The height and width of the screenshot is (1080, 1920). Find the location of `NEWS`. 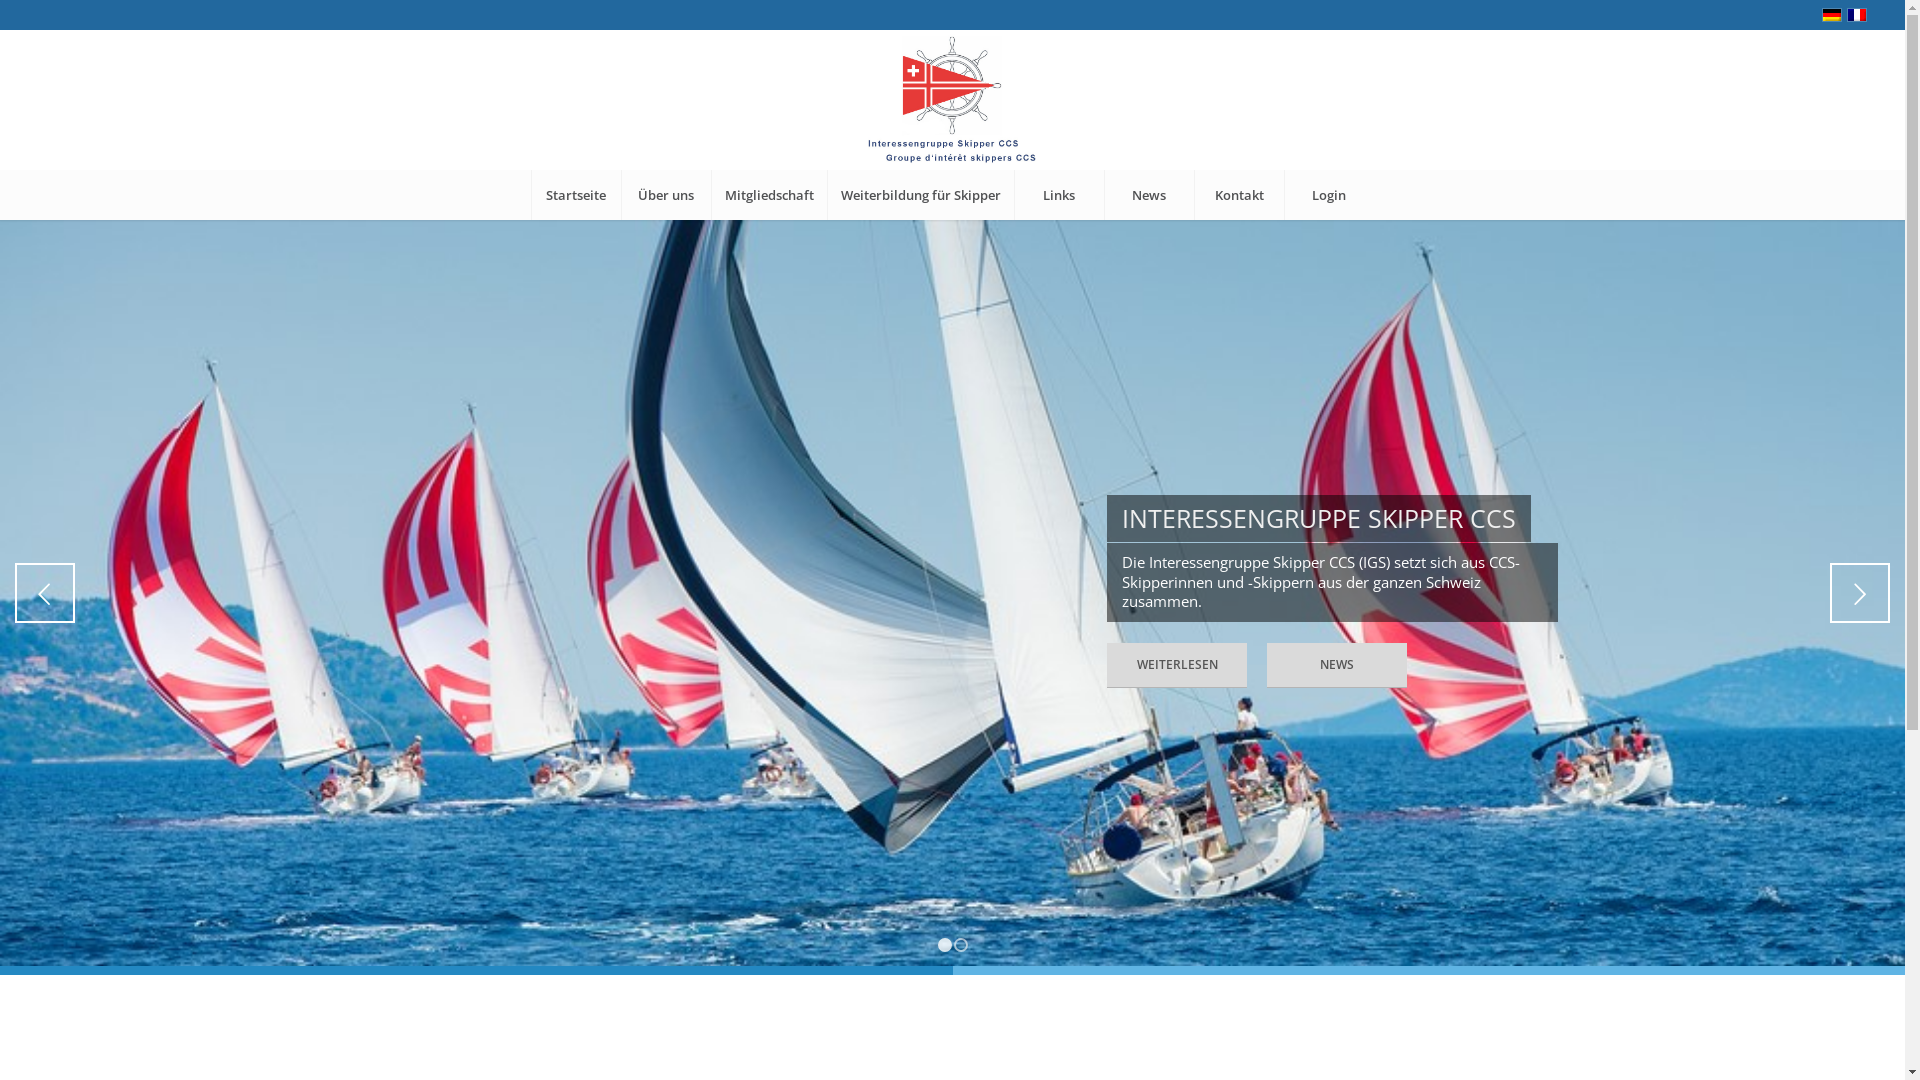

NEWS is located at coordinates (1337, 666).